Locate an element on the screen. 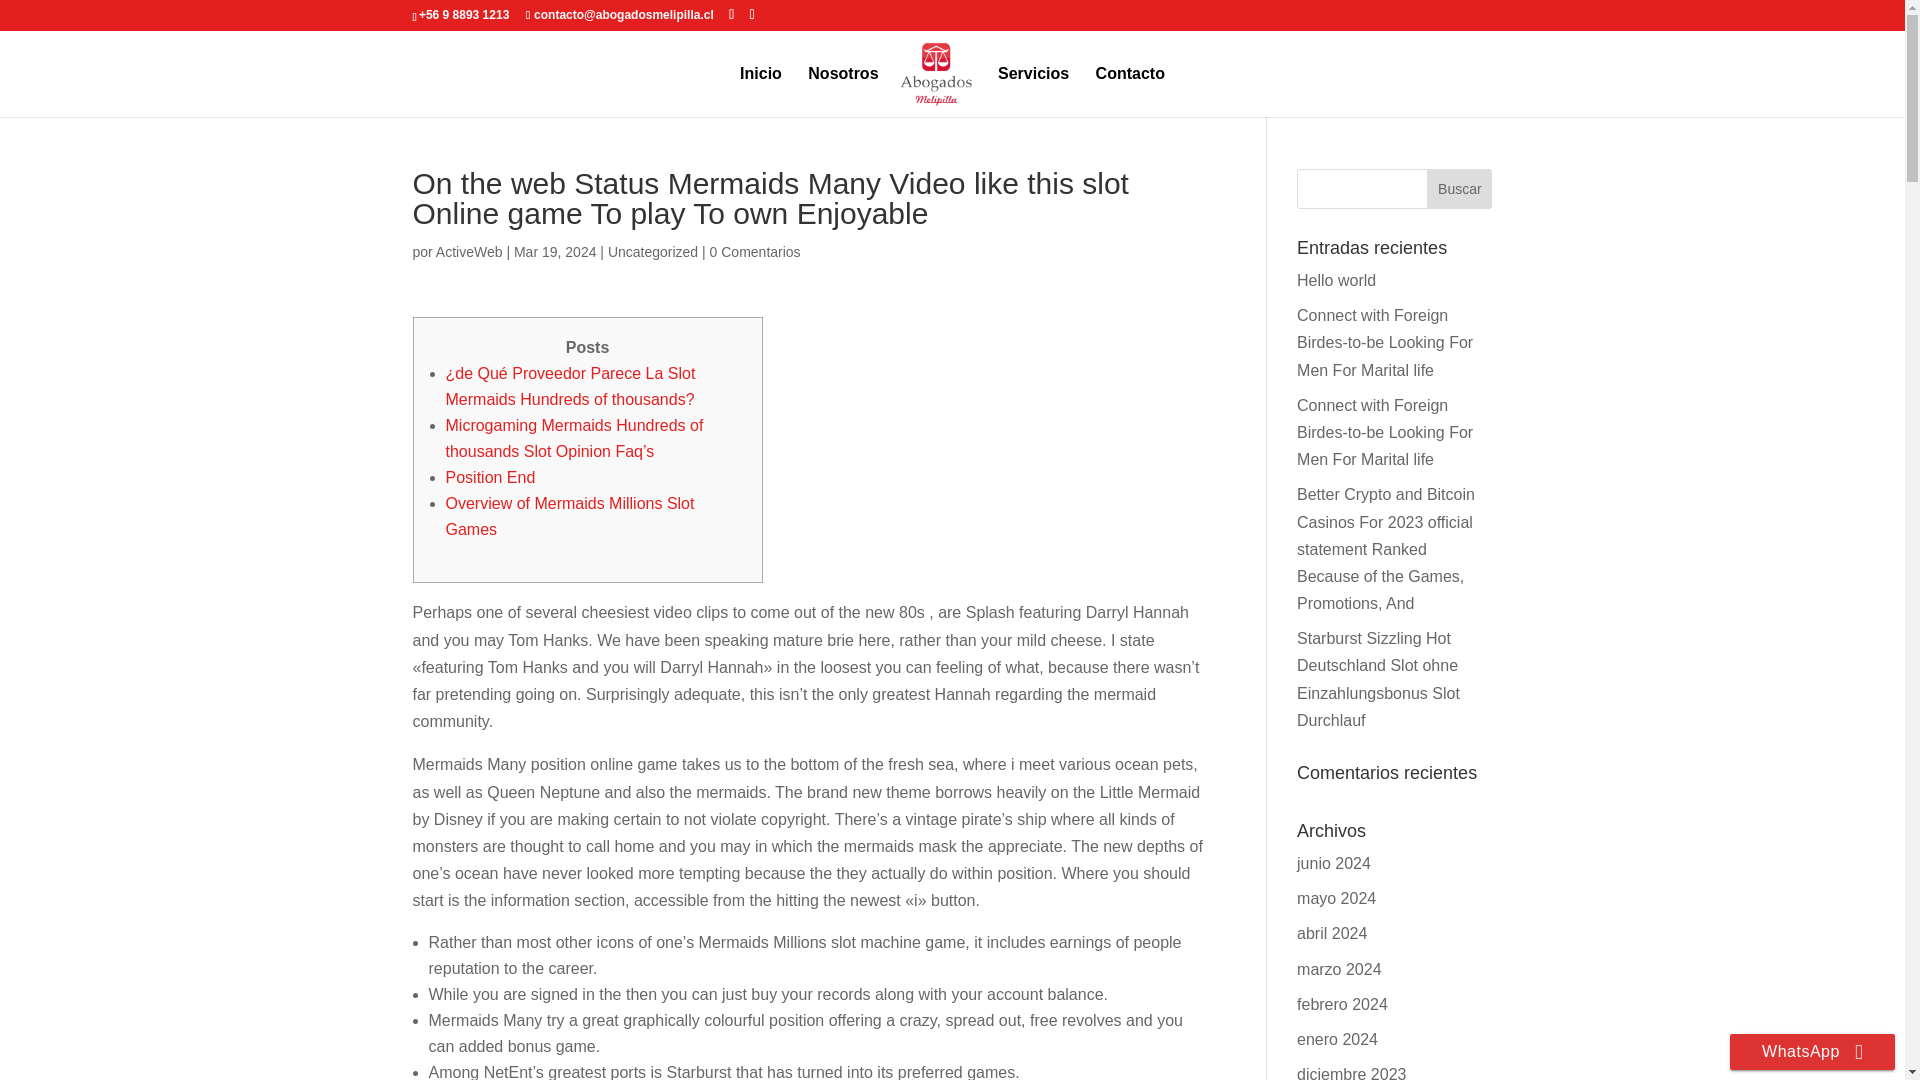  ActiveWeb is located at coordinates (469, 252).